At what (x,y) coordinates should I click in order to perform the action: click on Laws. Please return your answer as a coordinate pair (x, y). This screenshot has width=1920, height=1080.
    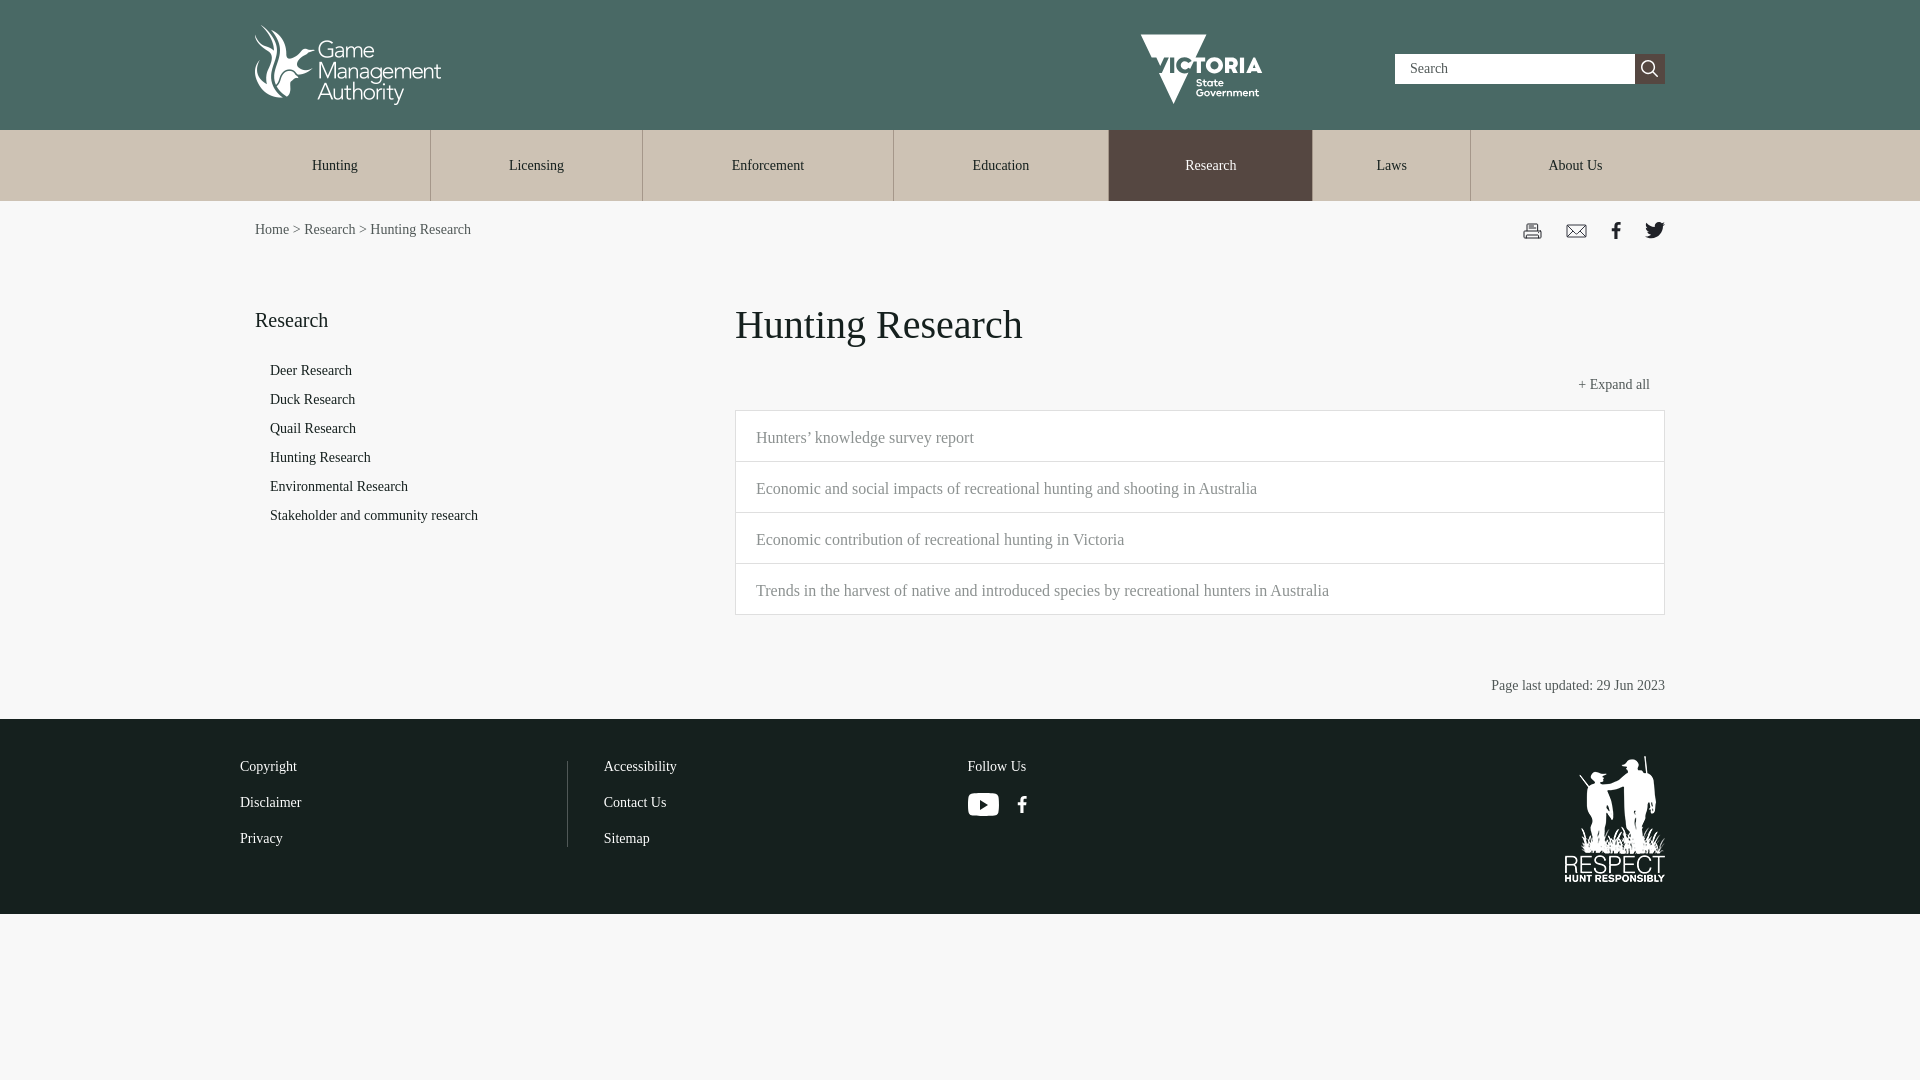
    Looking at the image, I should click on (1392, 164).